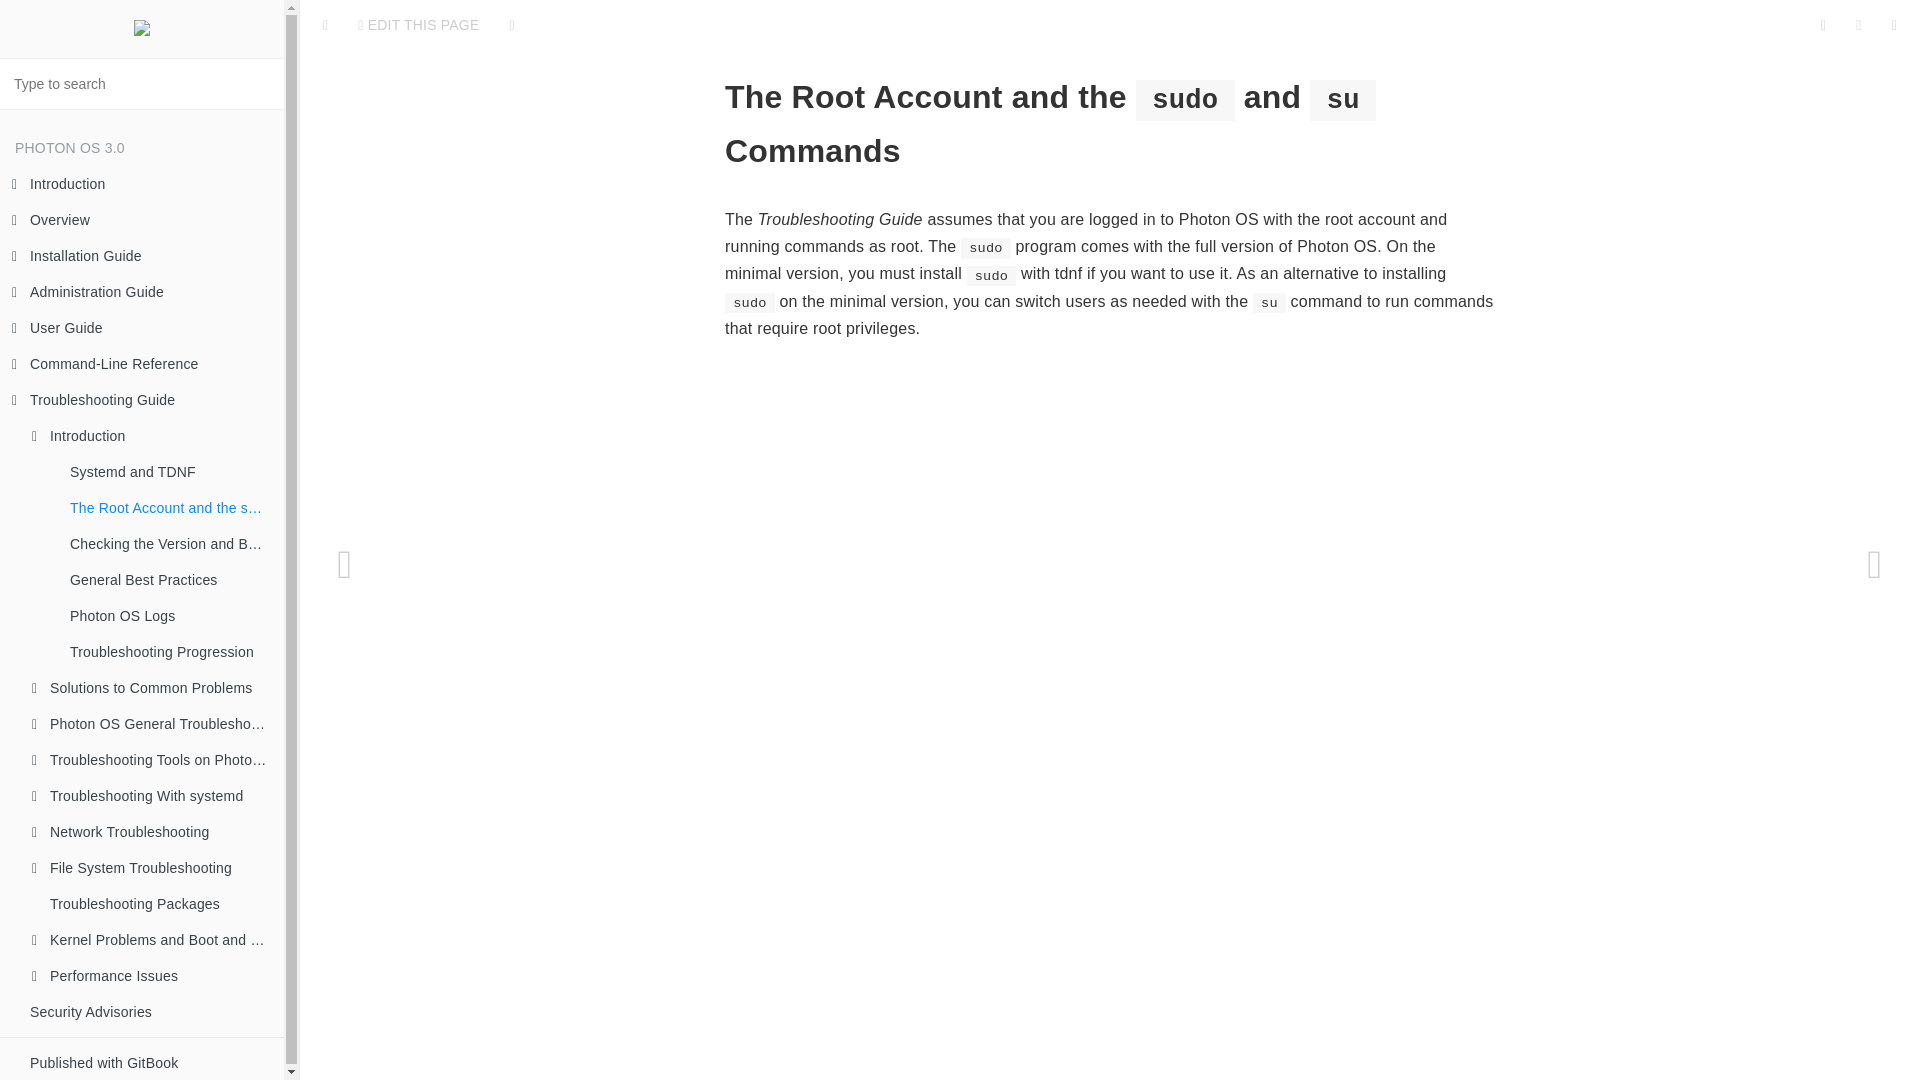 This screenshot has height=1080, width=1920. What do you see at coordinates (142, 184) in the screenshot?
I see `Introduction` at bounding box center [142, 184].